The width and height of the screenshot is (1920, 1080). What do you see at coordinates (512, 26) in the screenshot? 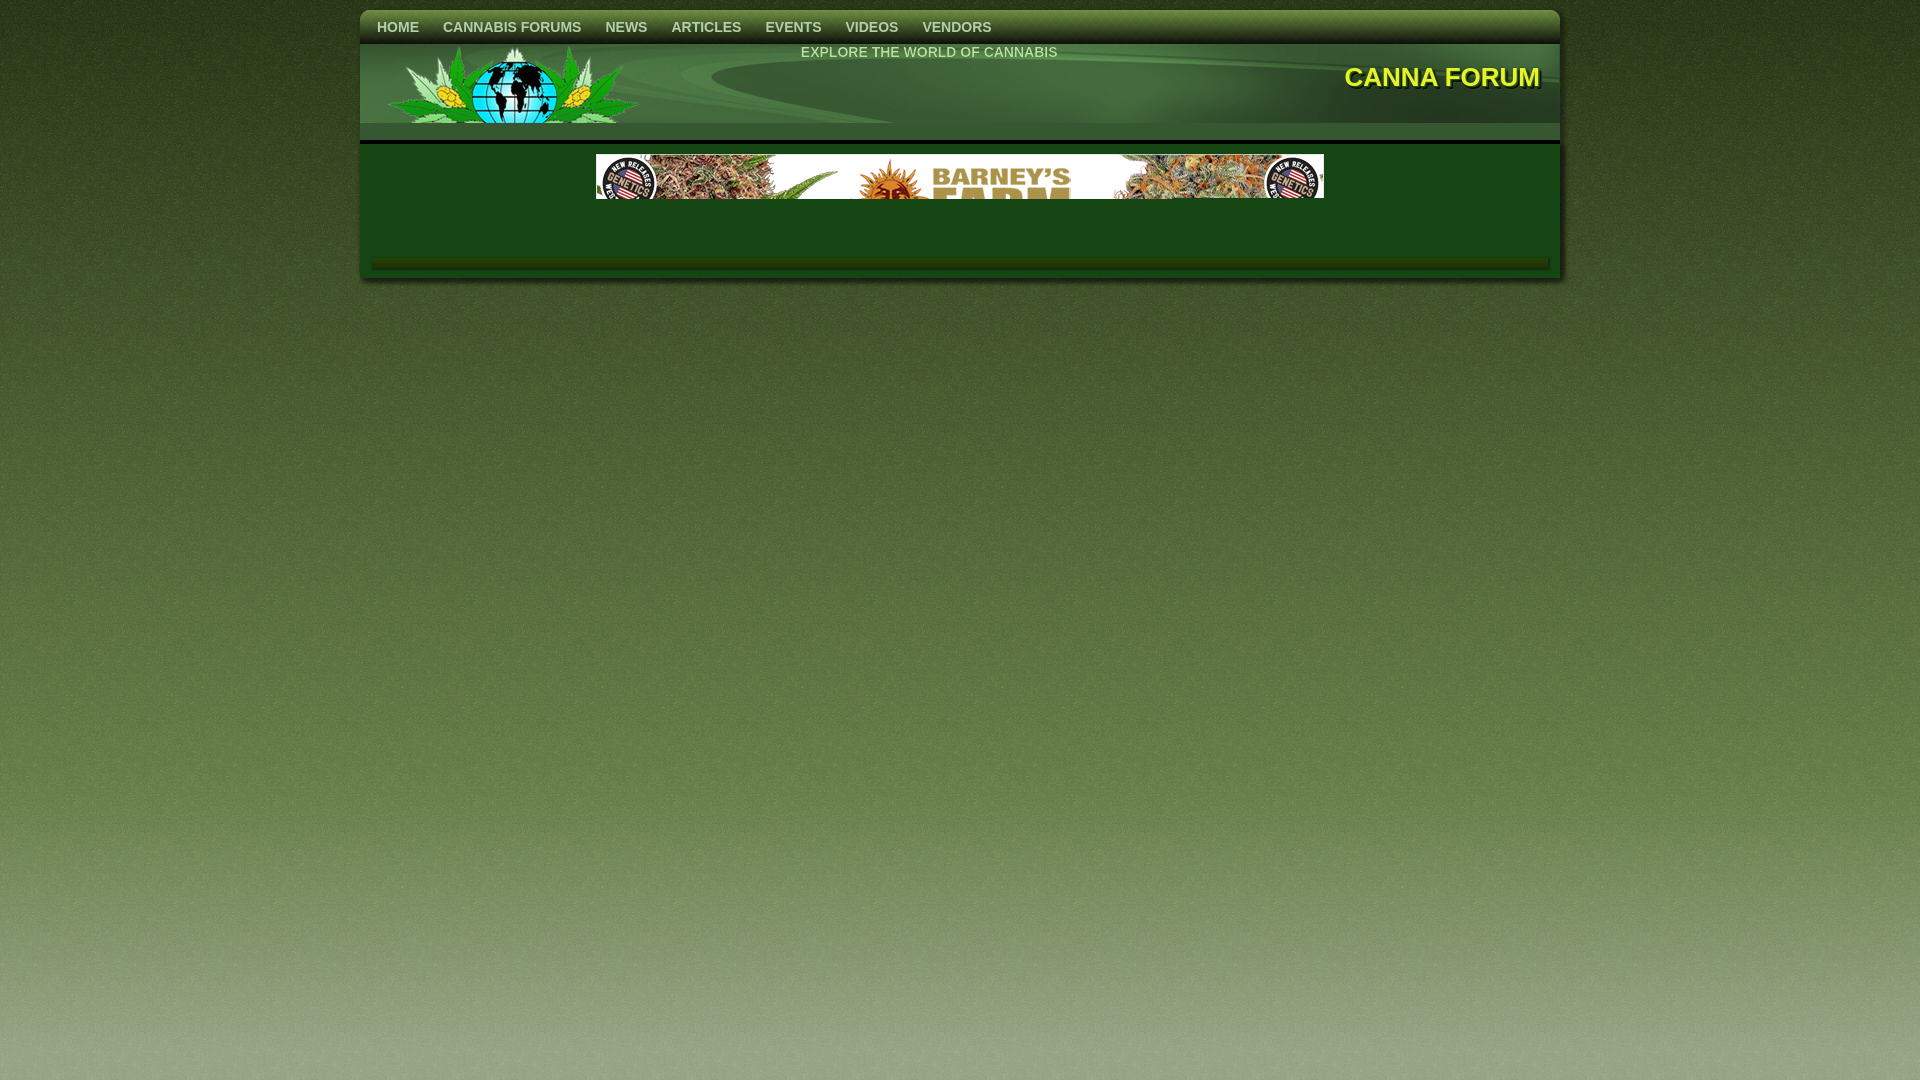
I see `Cannabis Forums` at bounding box center [512, 26].